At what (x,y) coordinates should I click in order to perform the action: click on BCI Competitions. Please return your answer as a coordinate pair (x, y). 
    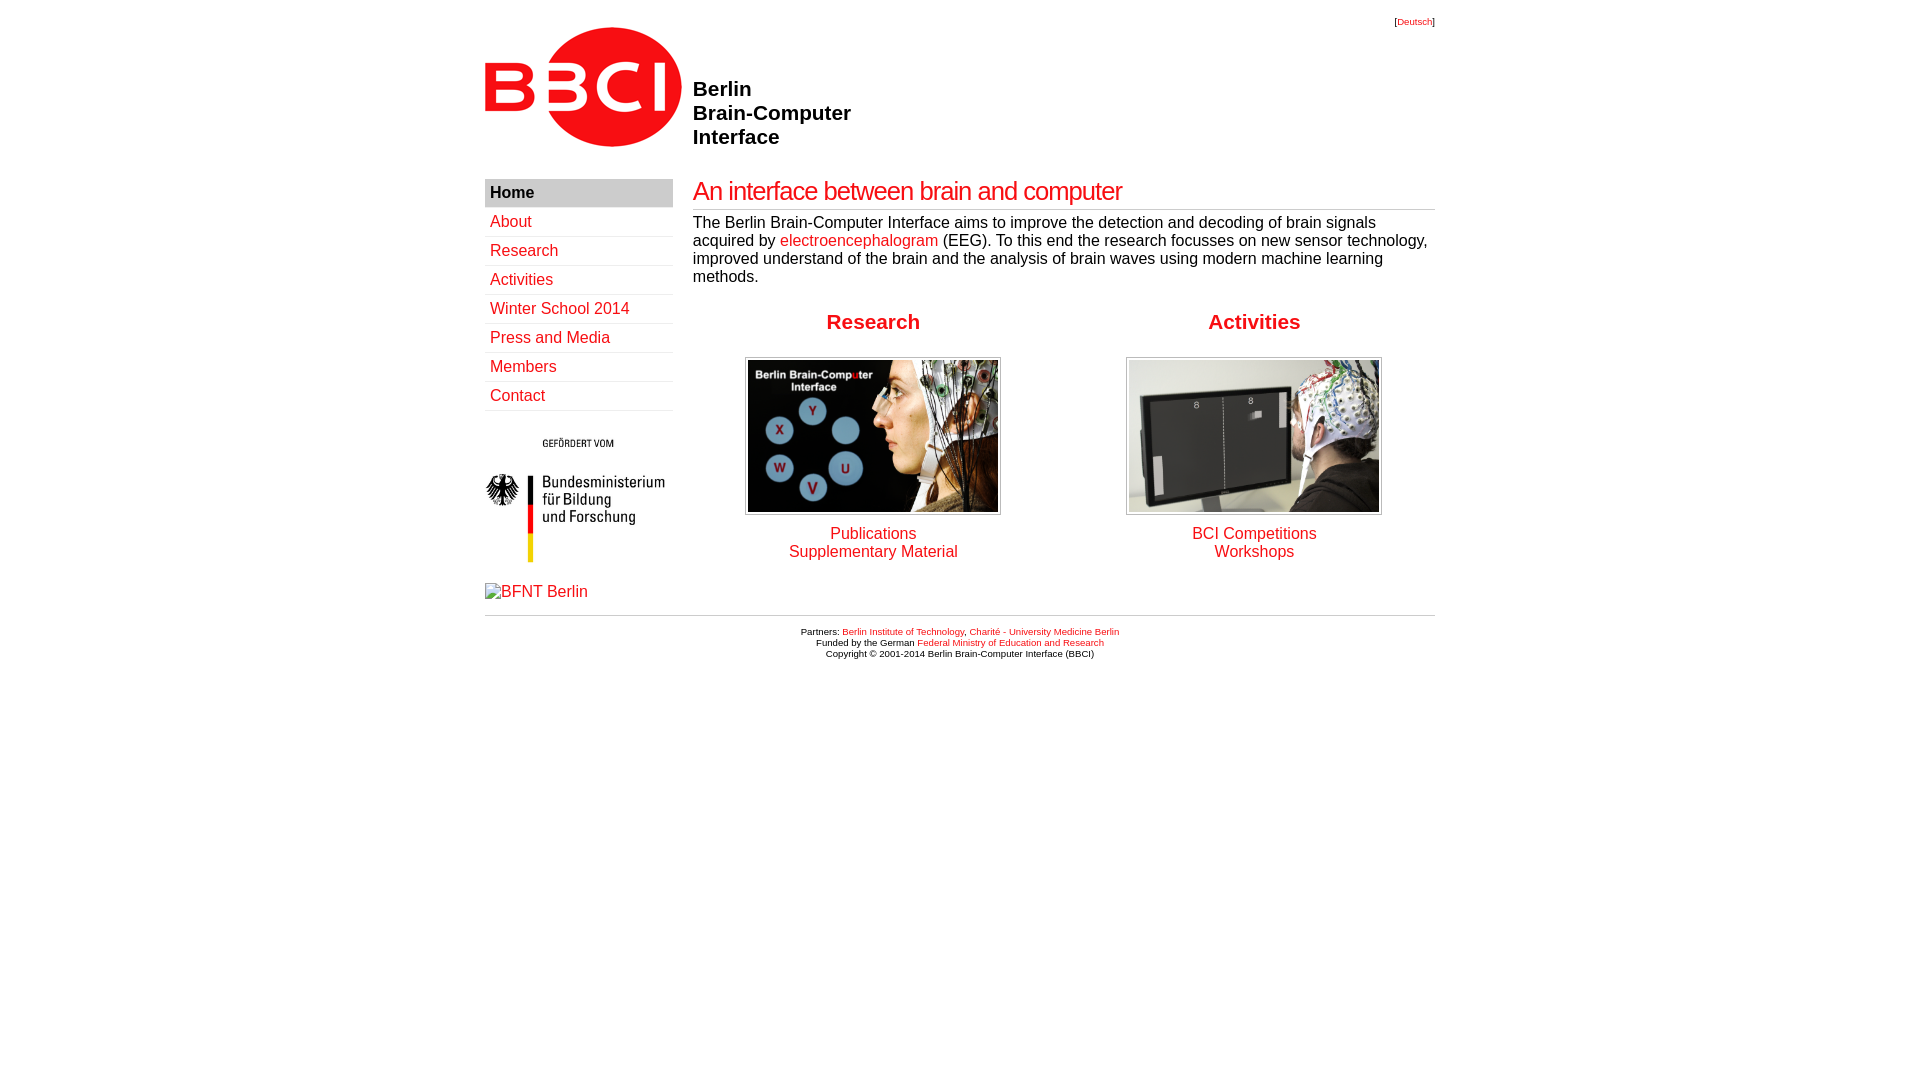
    Looking at the image, I should click on (1254, 533).